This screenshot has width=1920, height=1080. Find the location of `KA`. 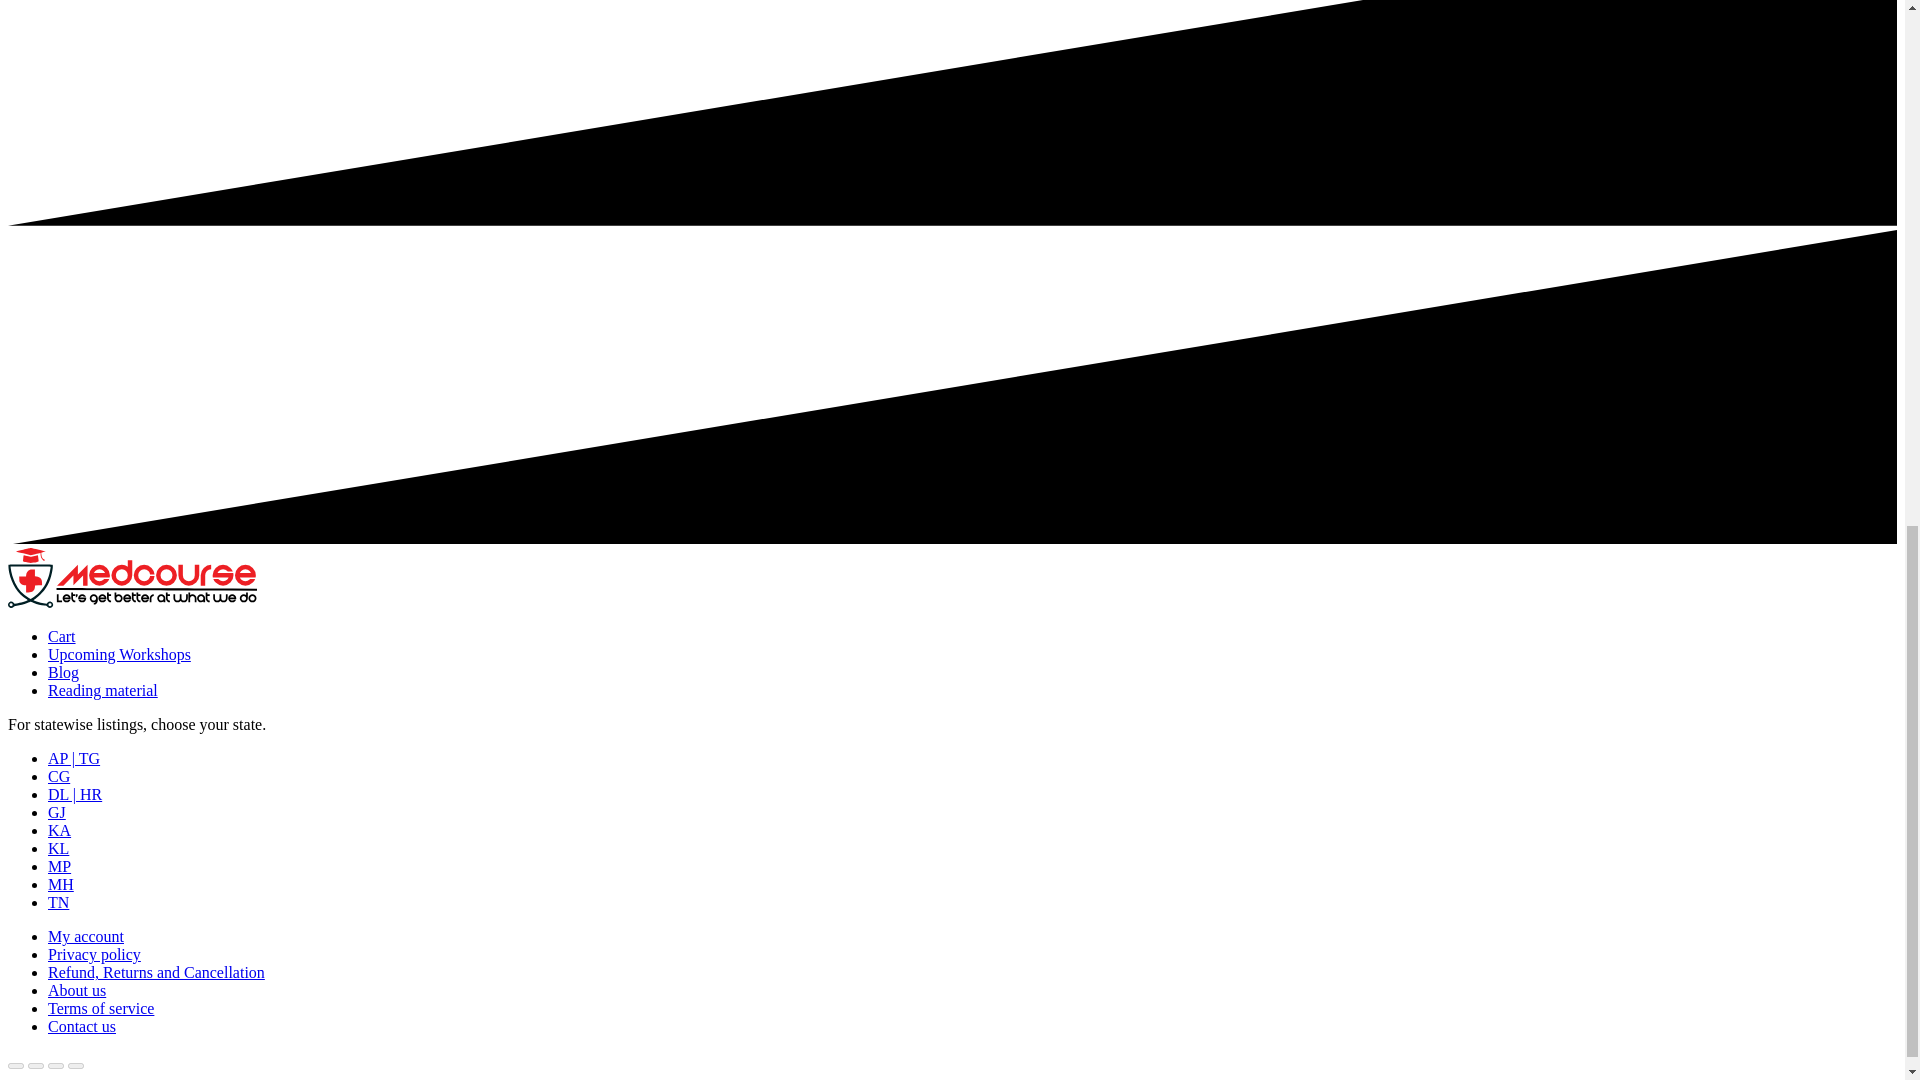

KA is located at coordinates (60, 830).